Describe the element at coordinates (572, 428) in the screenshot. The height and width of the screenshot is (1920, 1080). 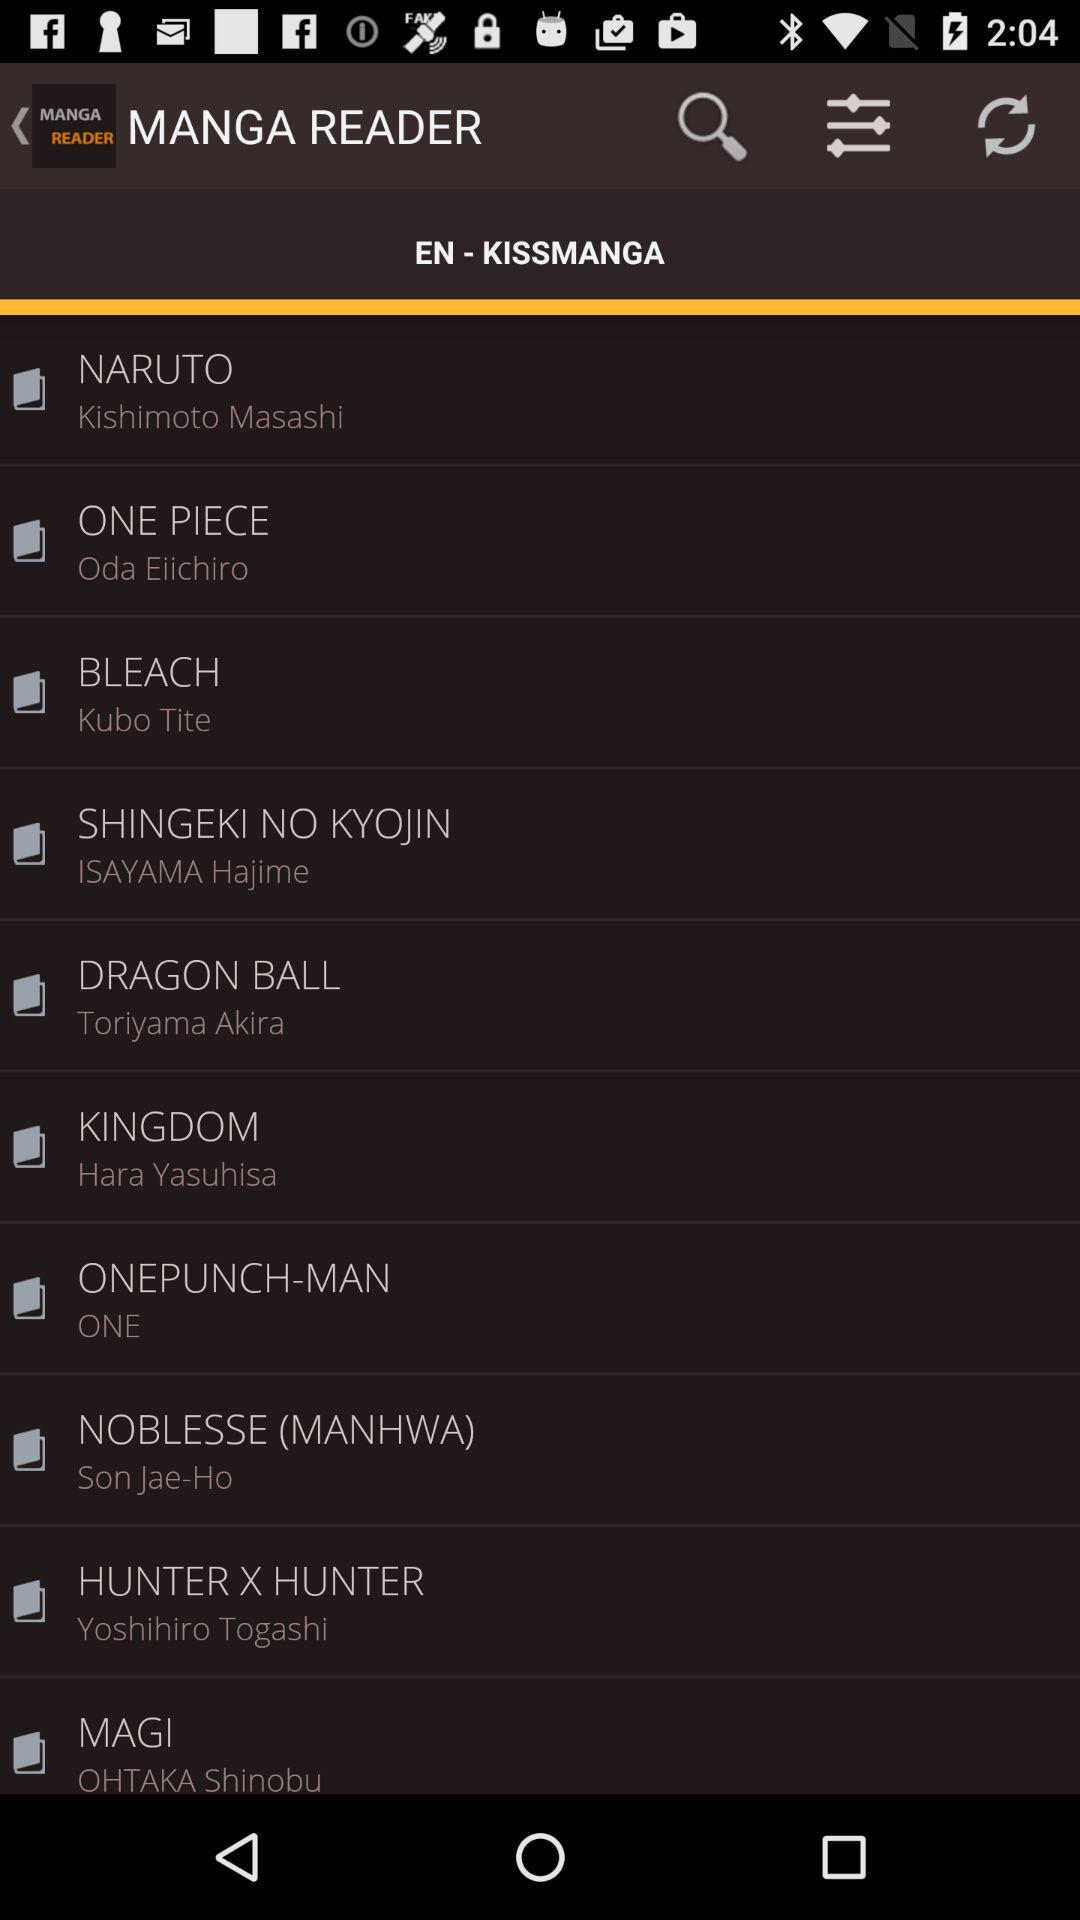
I see `choose icon below the naruto icon` at that location.